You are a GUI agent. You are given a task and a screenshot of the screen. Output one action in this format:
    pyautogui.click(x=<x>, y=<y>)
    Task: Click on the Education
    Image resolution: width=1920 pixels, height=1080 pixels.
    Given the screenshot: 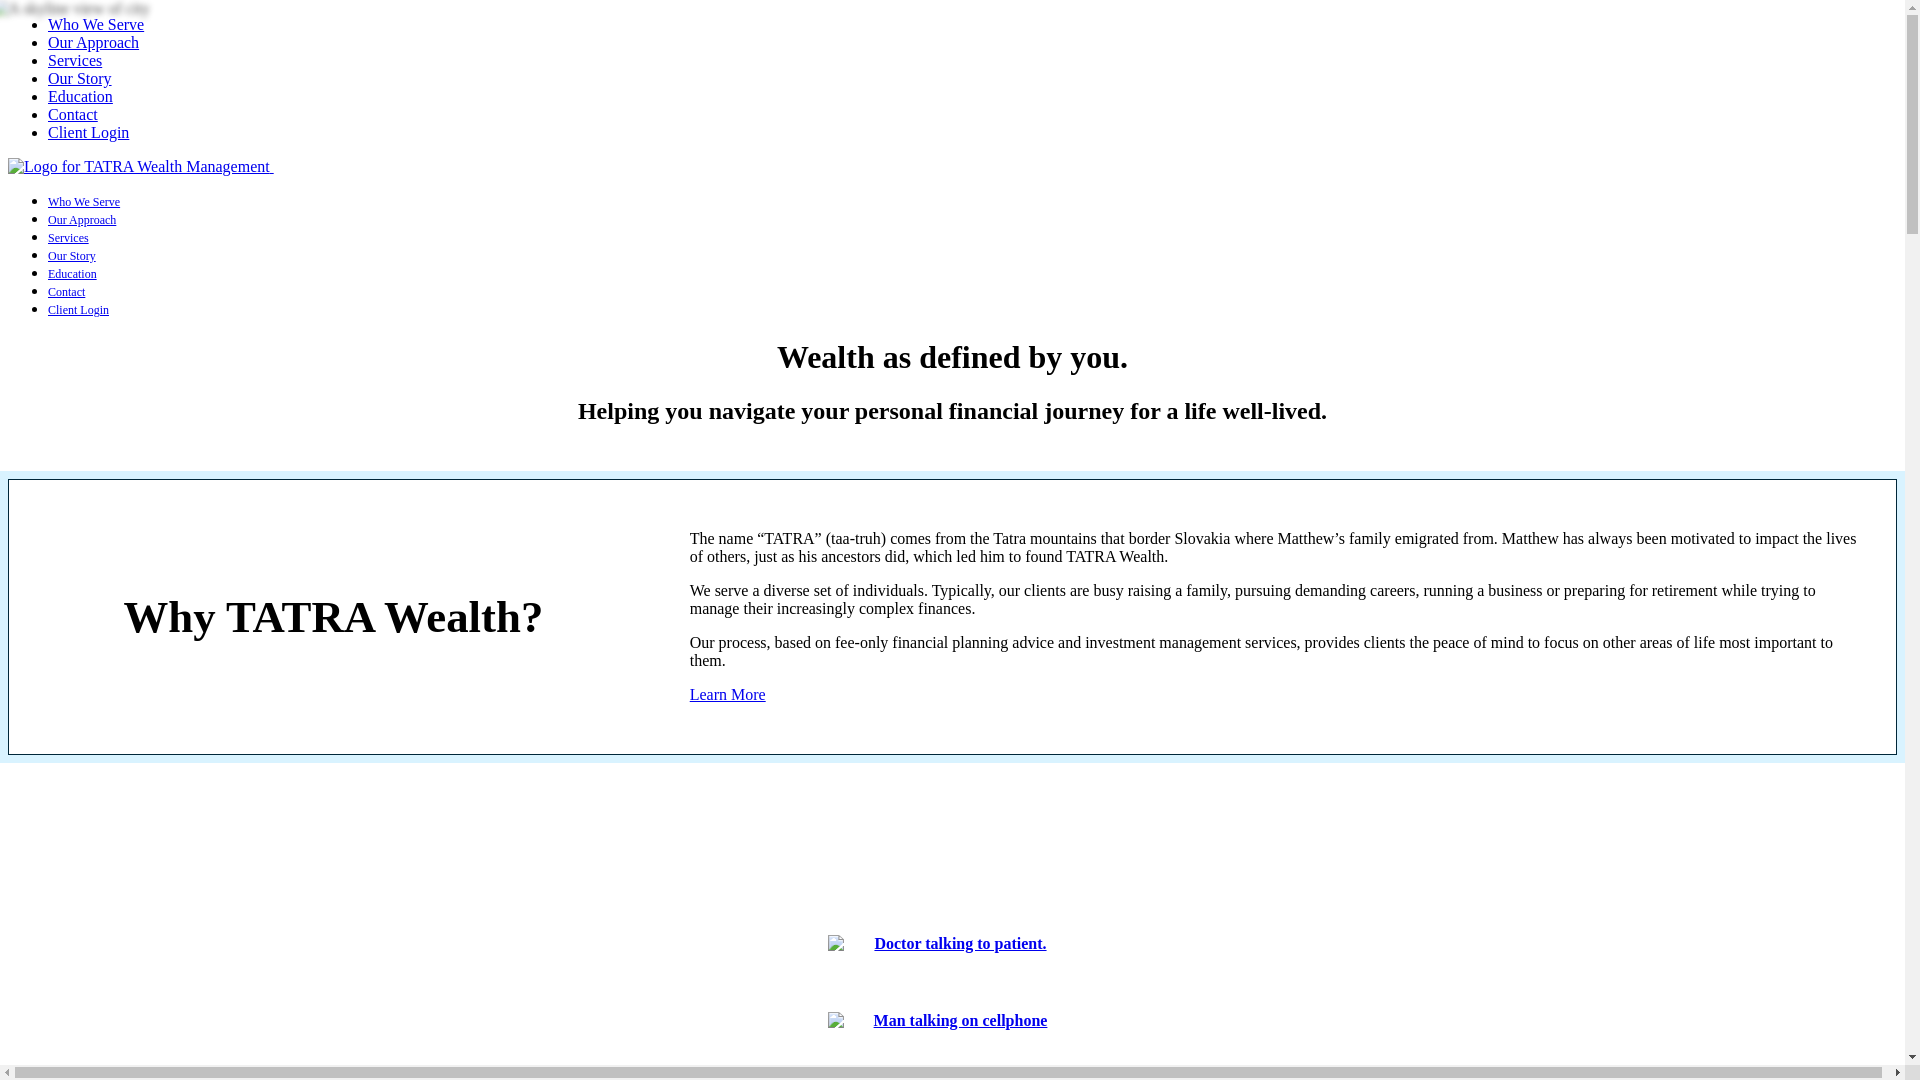 What is the action you would take?
    pyautogui.click(x=80, y=96)
    